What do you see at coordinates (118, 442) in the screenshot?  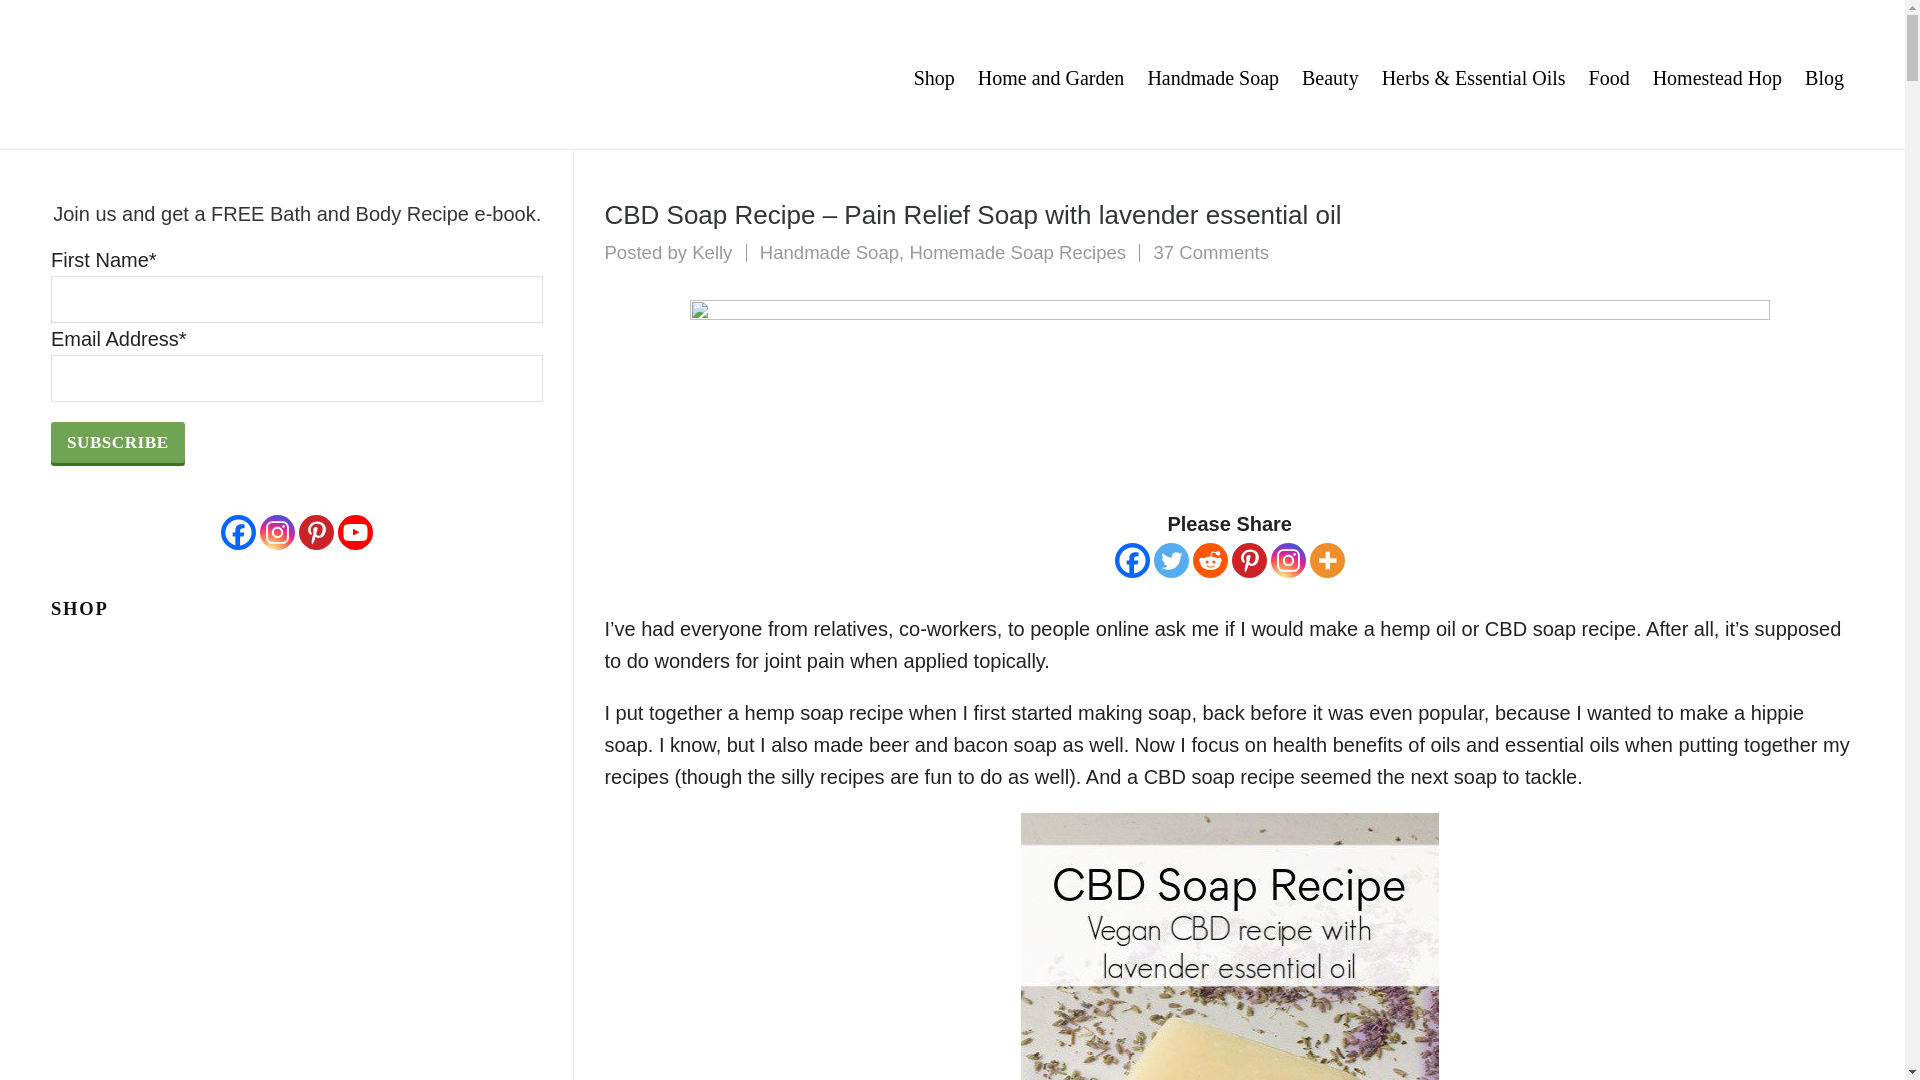 I see `Subscribe` at bounding box center [118, 442].